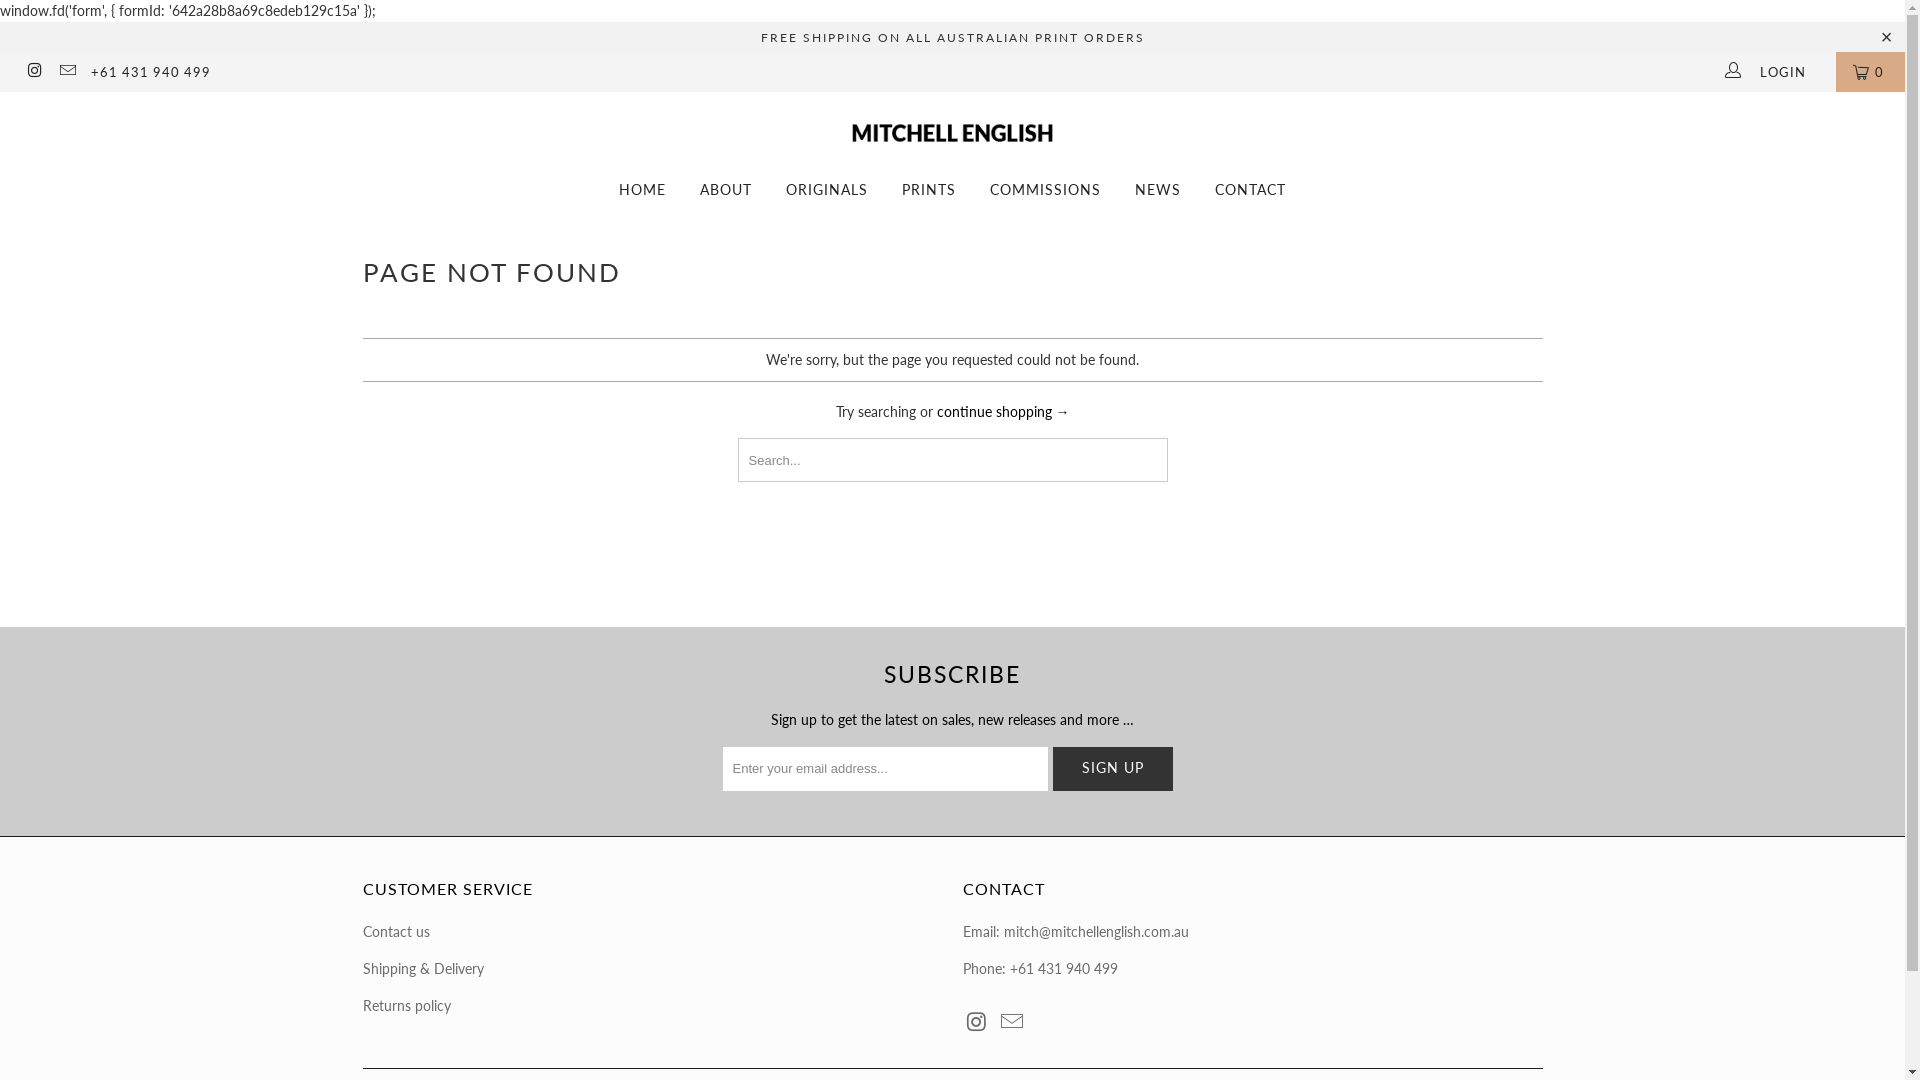 The height and width of the screenshot is (1080, 1920). What do you see at coordinates (1112, 769) in the screenshot?
I see `Sign Up` at bounding box center [1112, 769].